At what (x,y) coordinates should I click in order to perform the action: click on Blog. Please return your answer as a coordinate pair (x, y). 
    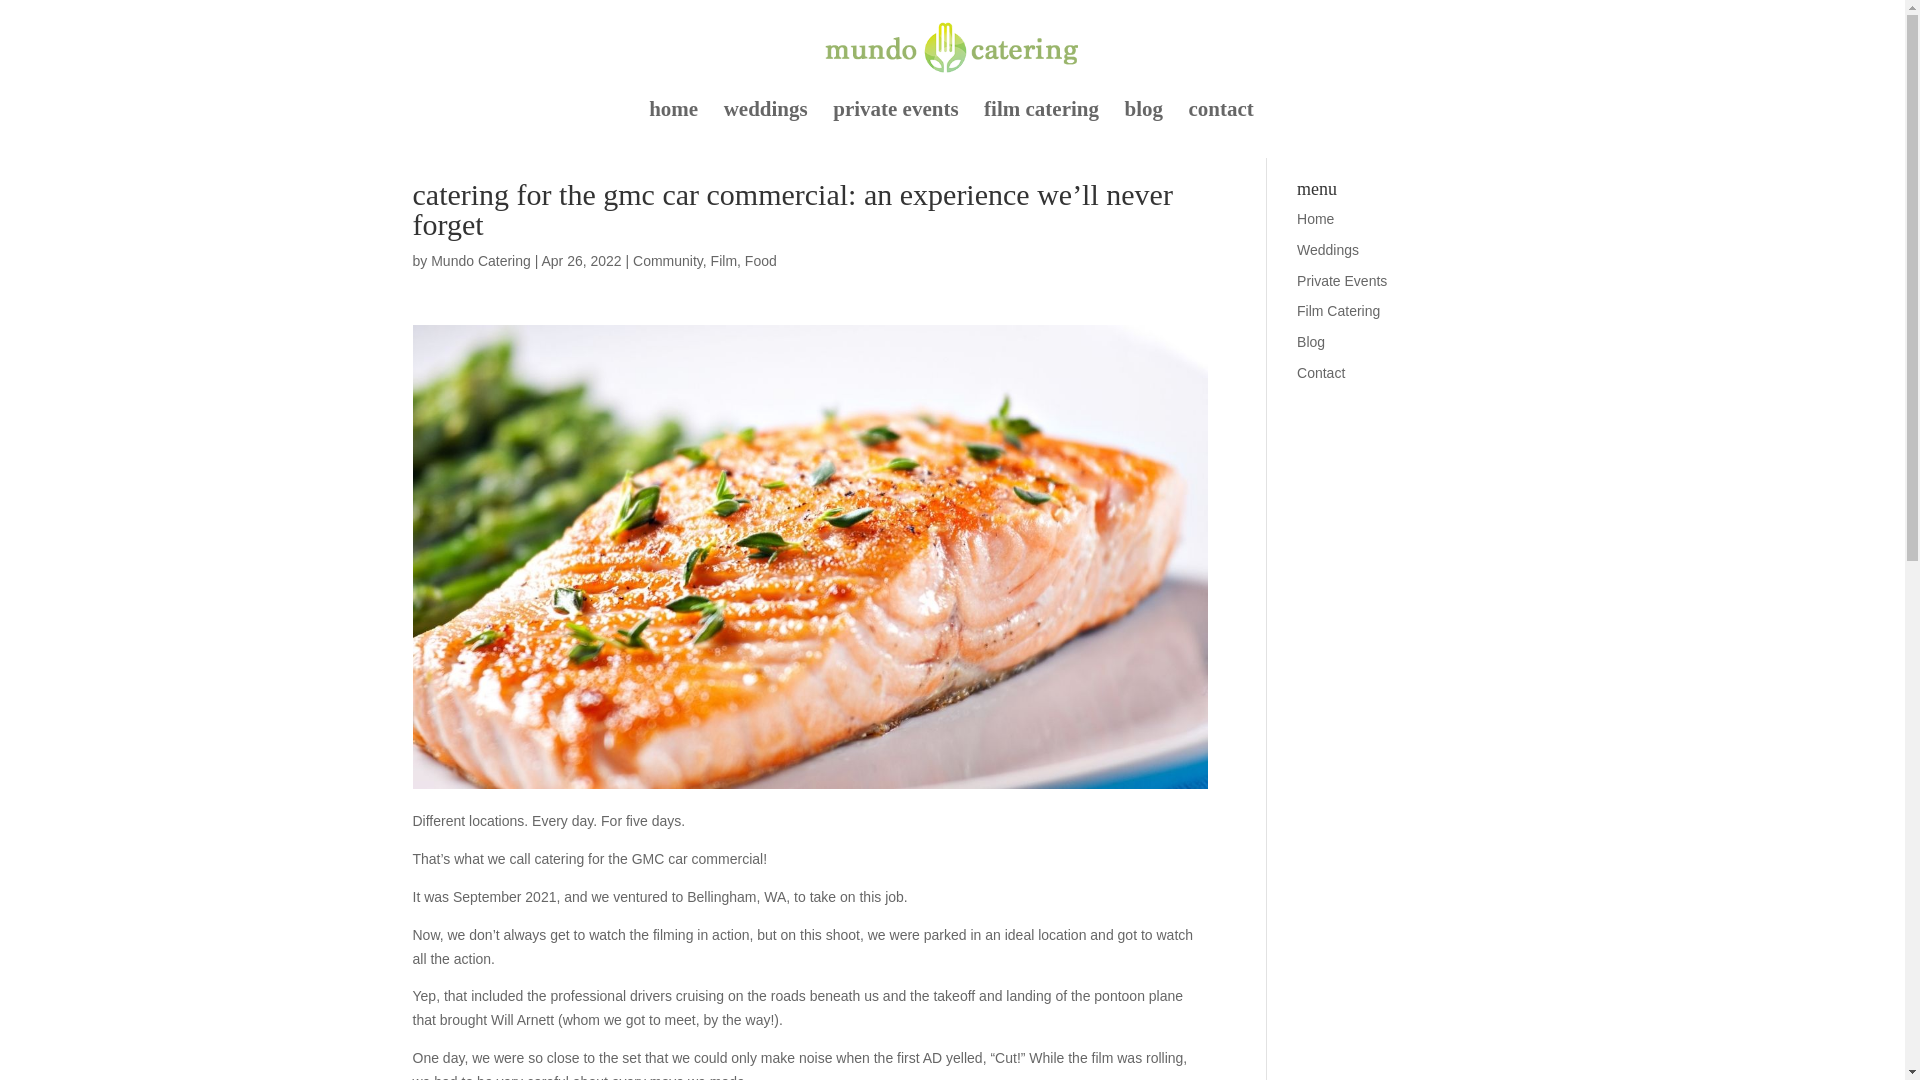
    Looking at the image, I should click on (1310, 341).